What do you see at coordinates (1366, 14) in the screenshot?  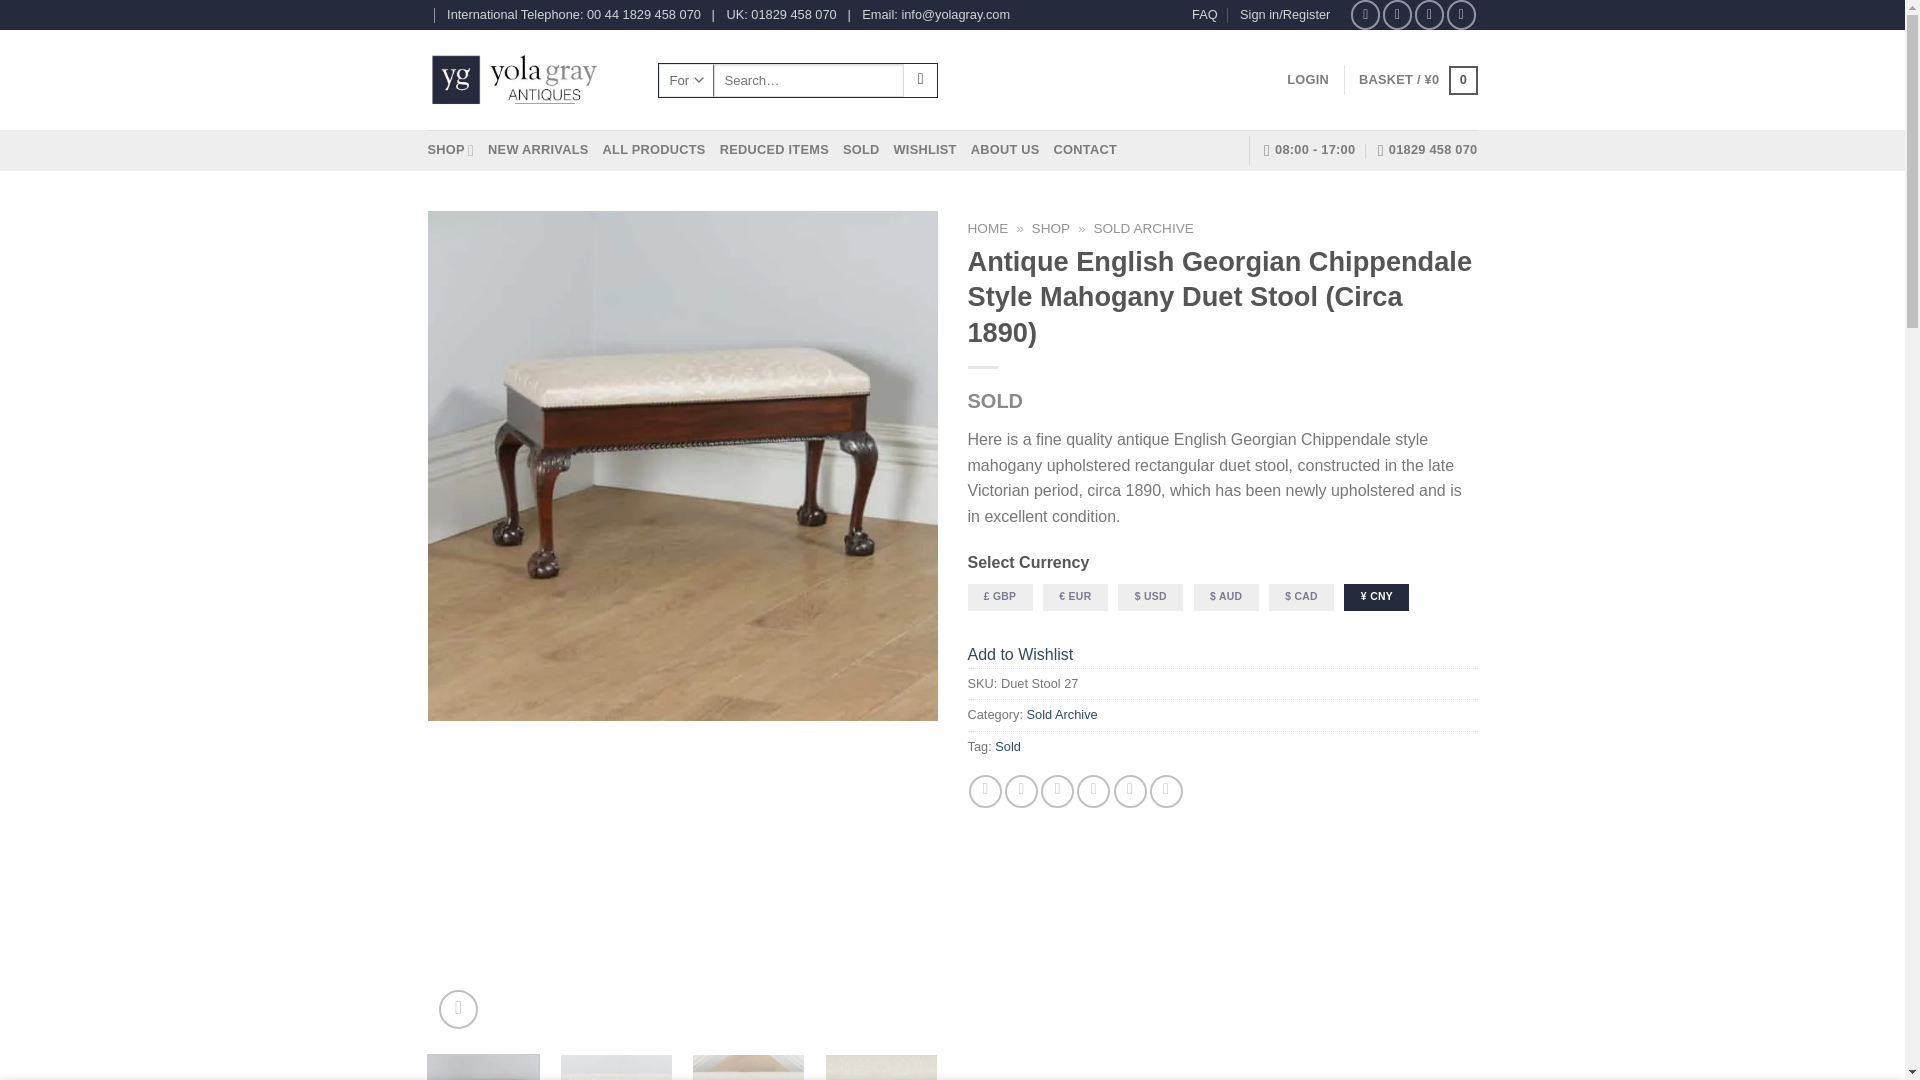 I see `Follow on Facebook` at bounding box center [1366, 14].